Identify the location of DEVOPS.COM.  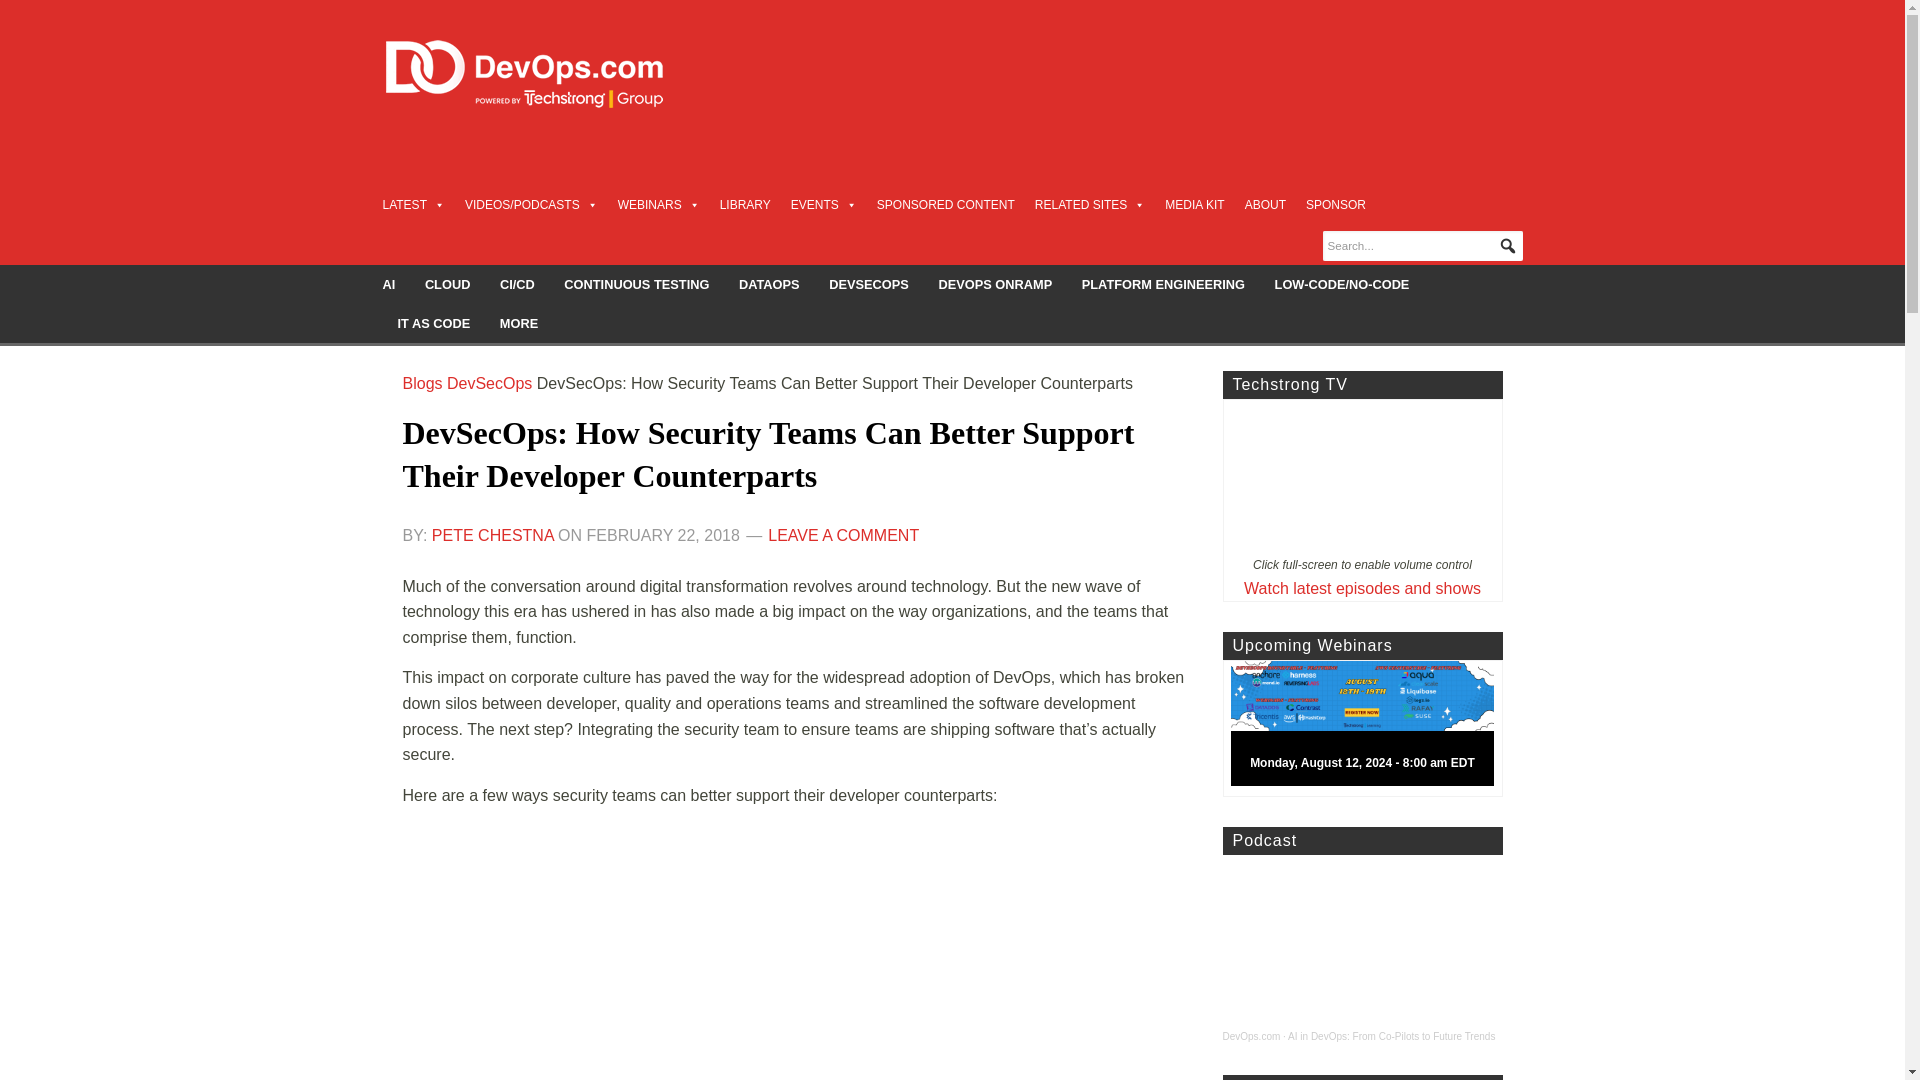
(546, 74).